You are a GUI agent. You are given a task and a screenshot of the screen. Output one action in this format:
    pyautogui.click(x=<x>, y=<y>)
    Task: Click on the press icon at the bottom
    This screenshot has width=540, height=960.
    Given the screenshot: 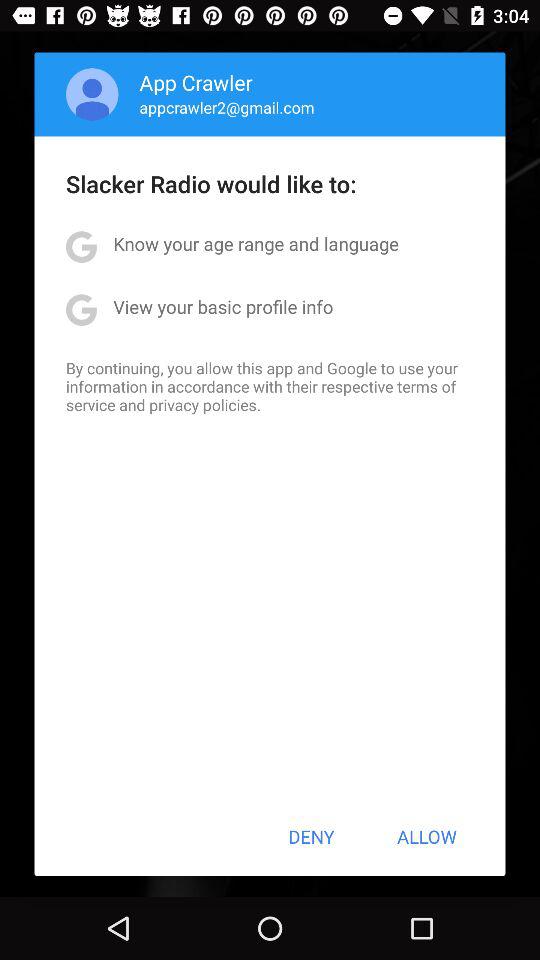 What is the action you would take?
    pyautogui.click(x=311, y=836)
    